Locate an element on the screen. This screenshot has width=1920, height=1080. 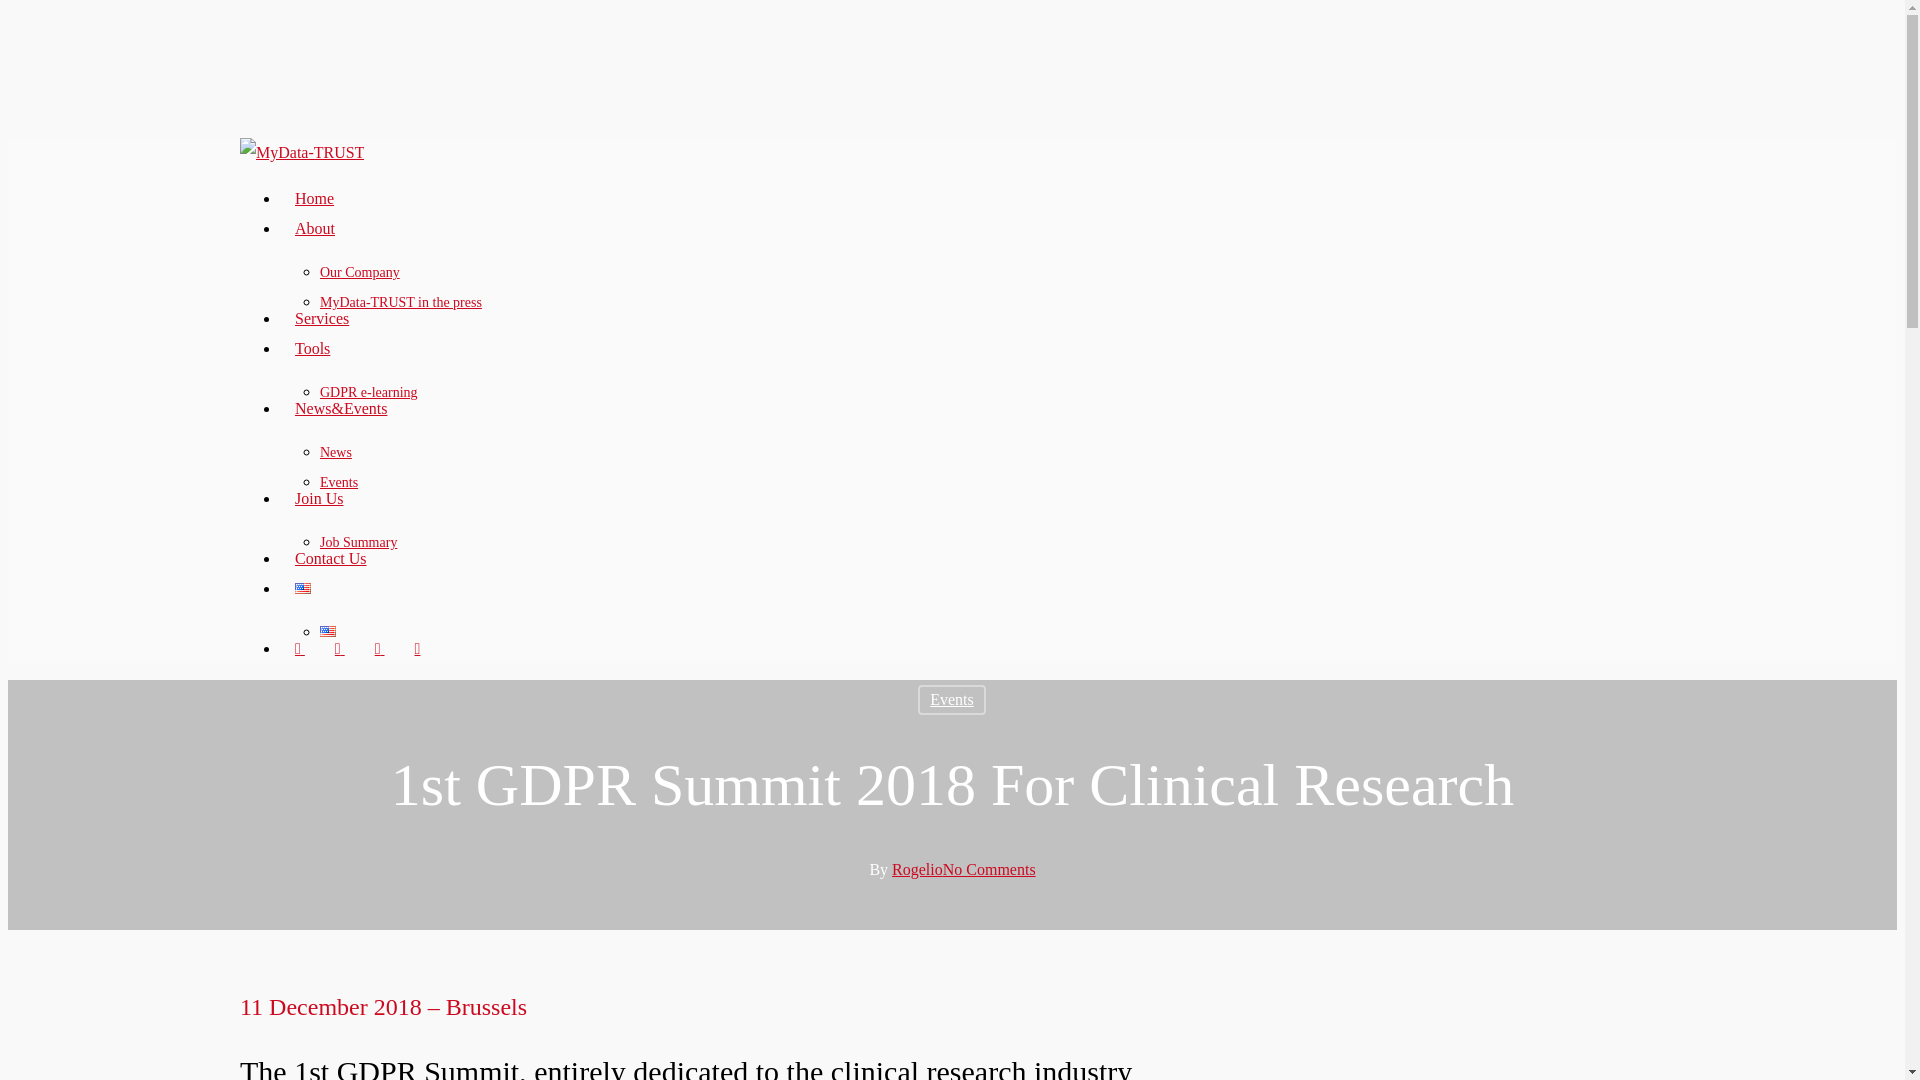
Services is located at coordinates (322, 318).